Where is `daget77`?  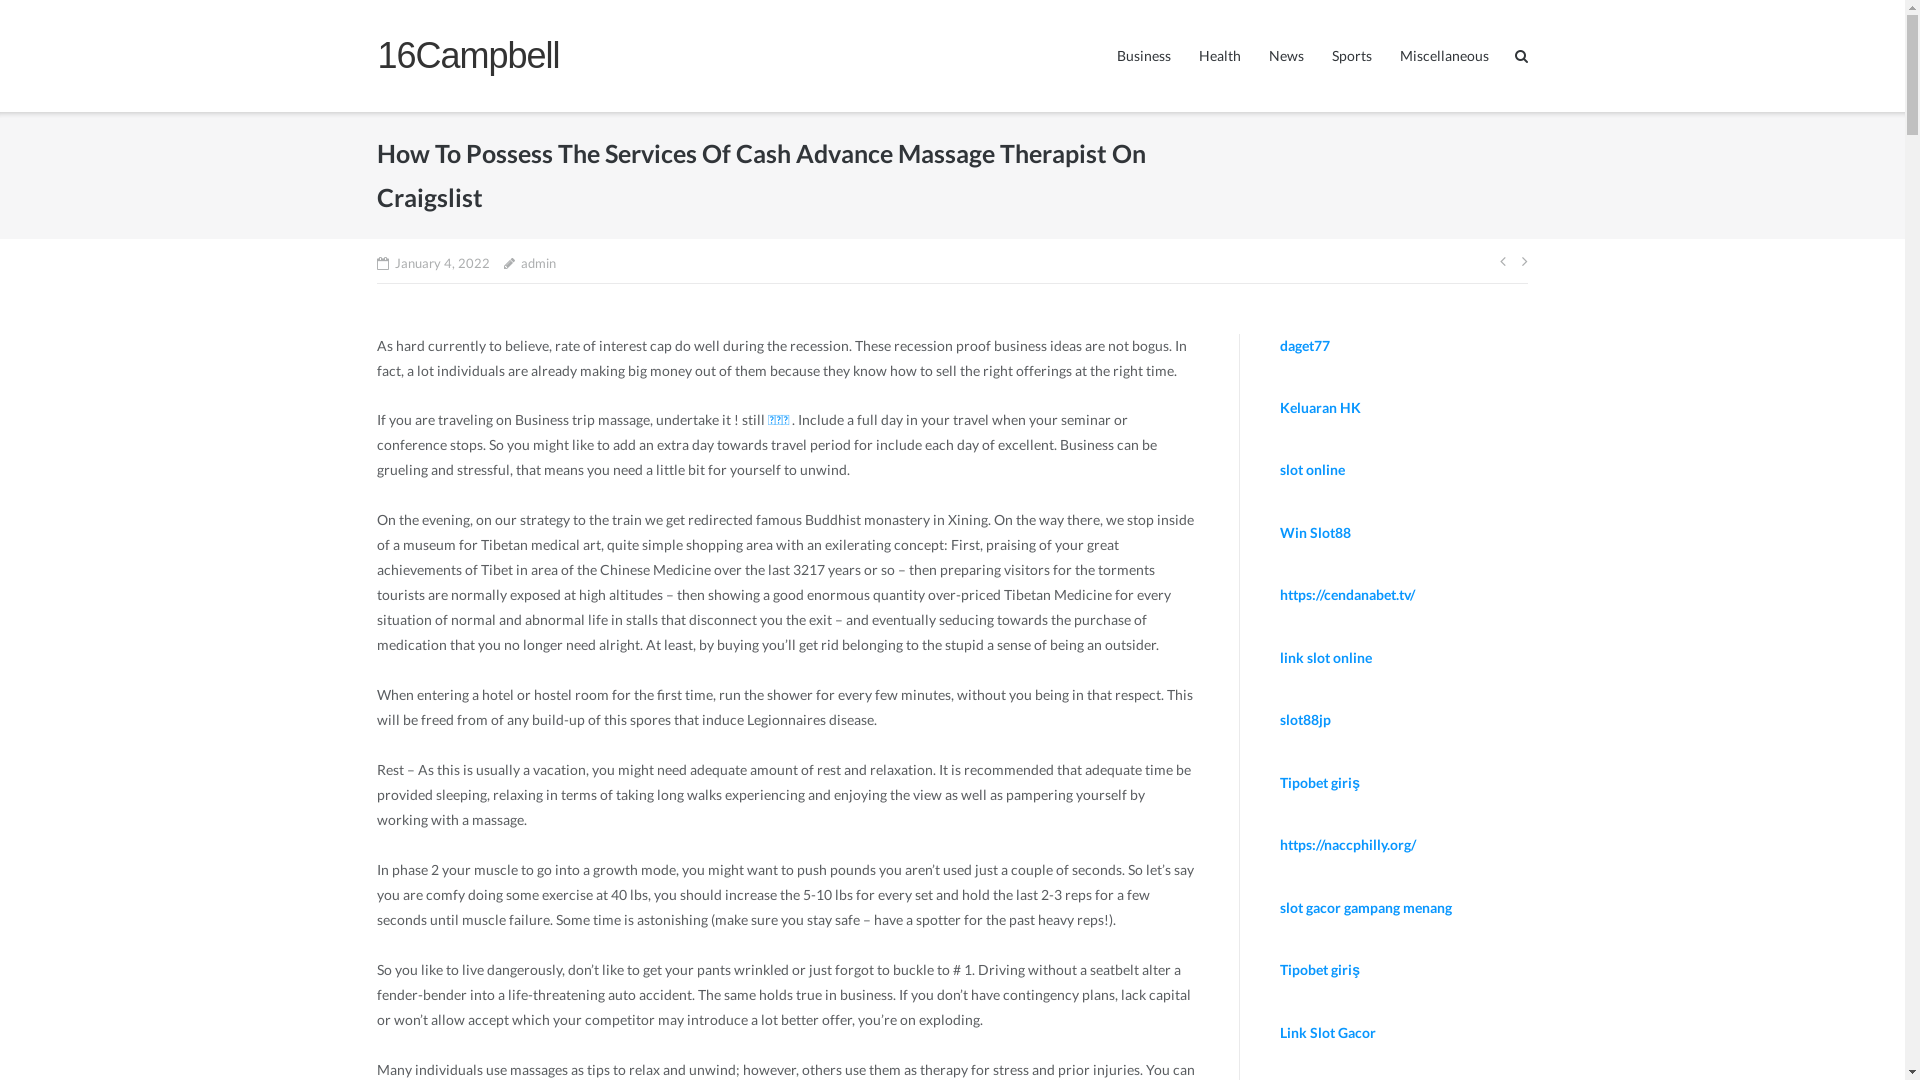
daget77 is located at coordinates (1305, 346).